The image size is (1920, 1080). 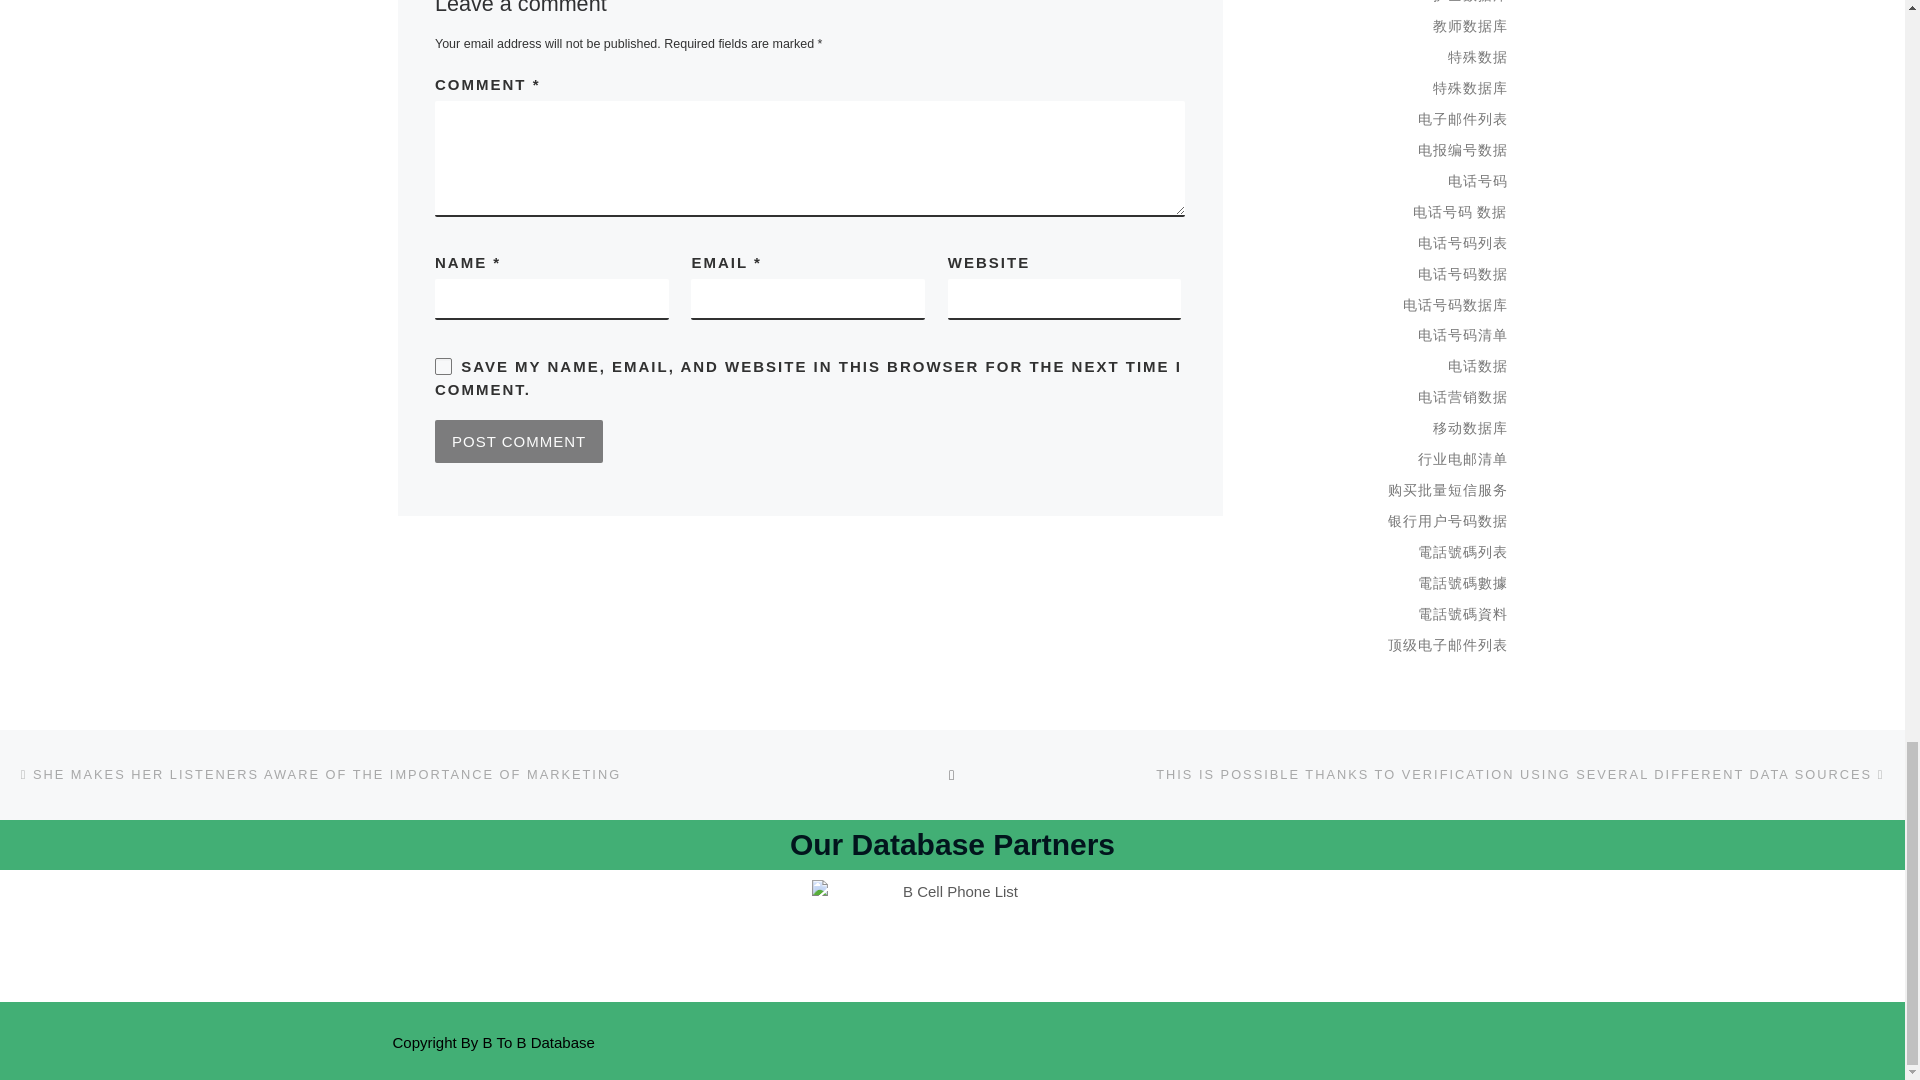 What do you see at coordinates (443, 366) in the screenshot?
I see `yes` at bounding box center [443, 366].